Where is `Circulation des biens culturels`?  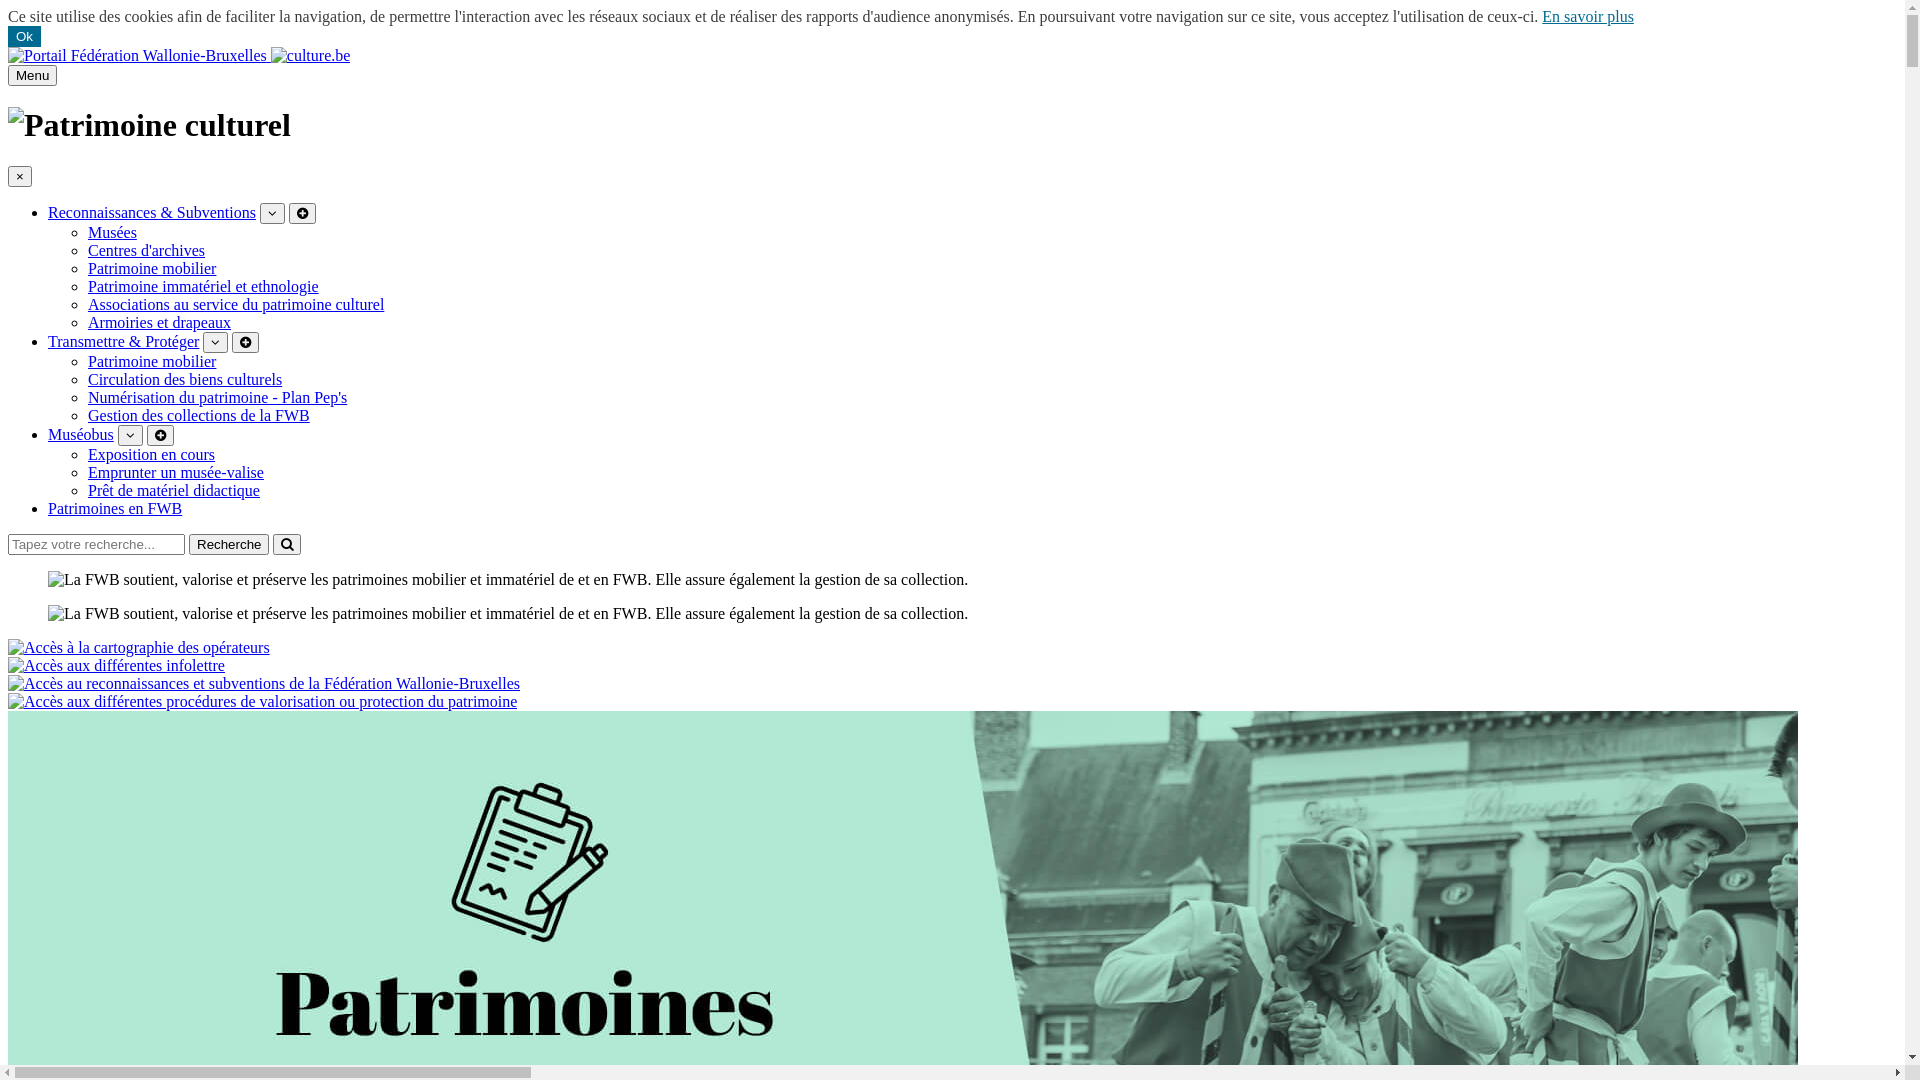 Circulation des biens culturels is located at coordinates (185, 380).